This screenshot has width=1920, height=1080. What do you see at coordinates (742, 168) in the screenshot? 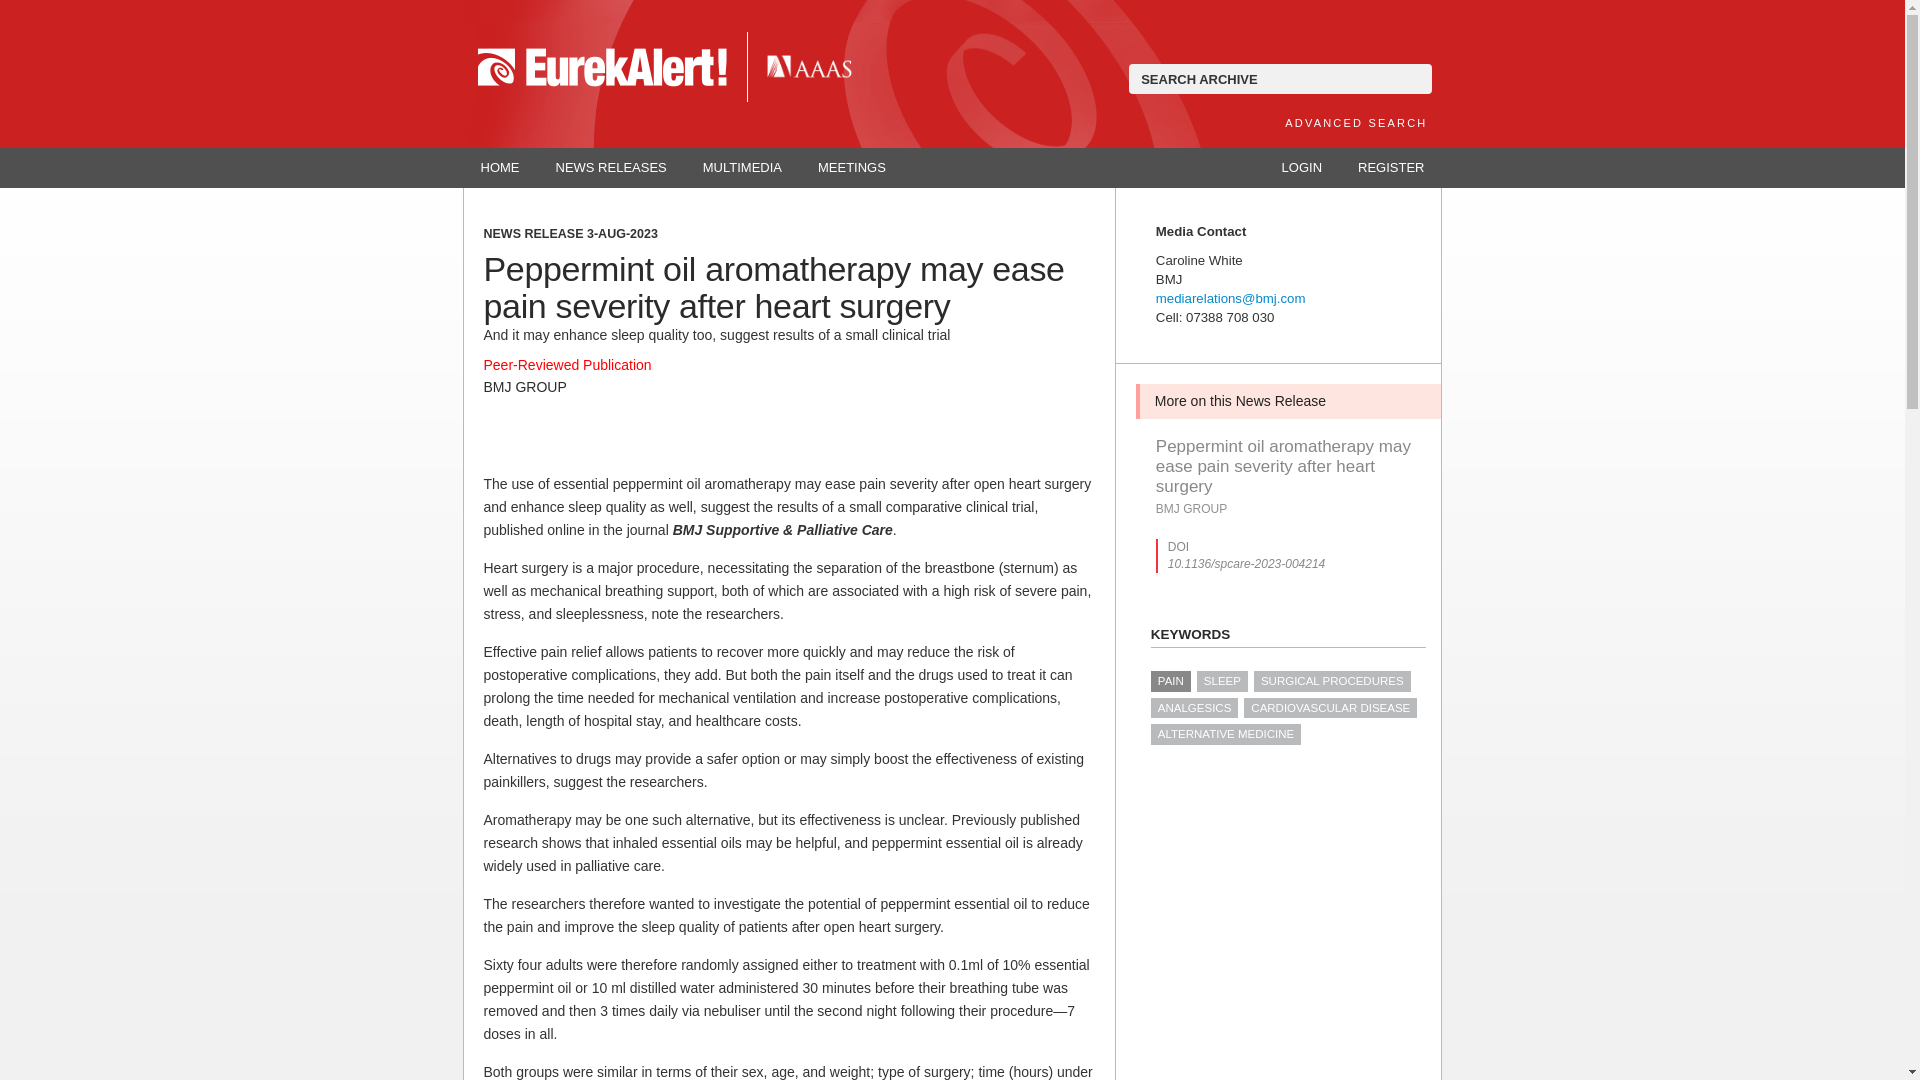
I see `MULTIMEDIA` at bounding box center [742, 168].